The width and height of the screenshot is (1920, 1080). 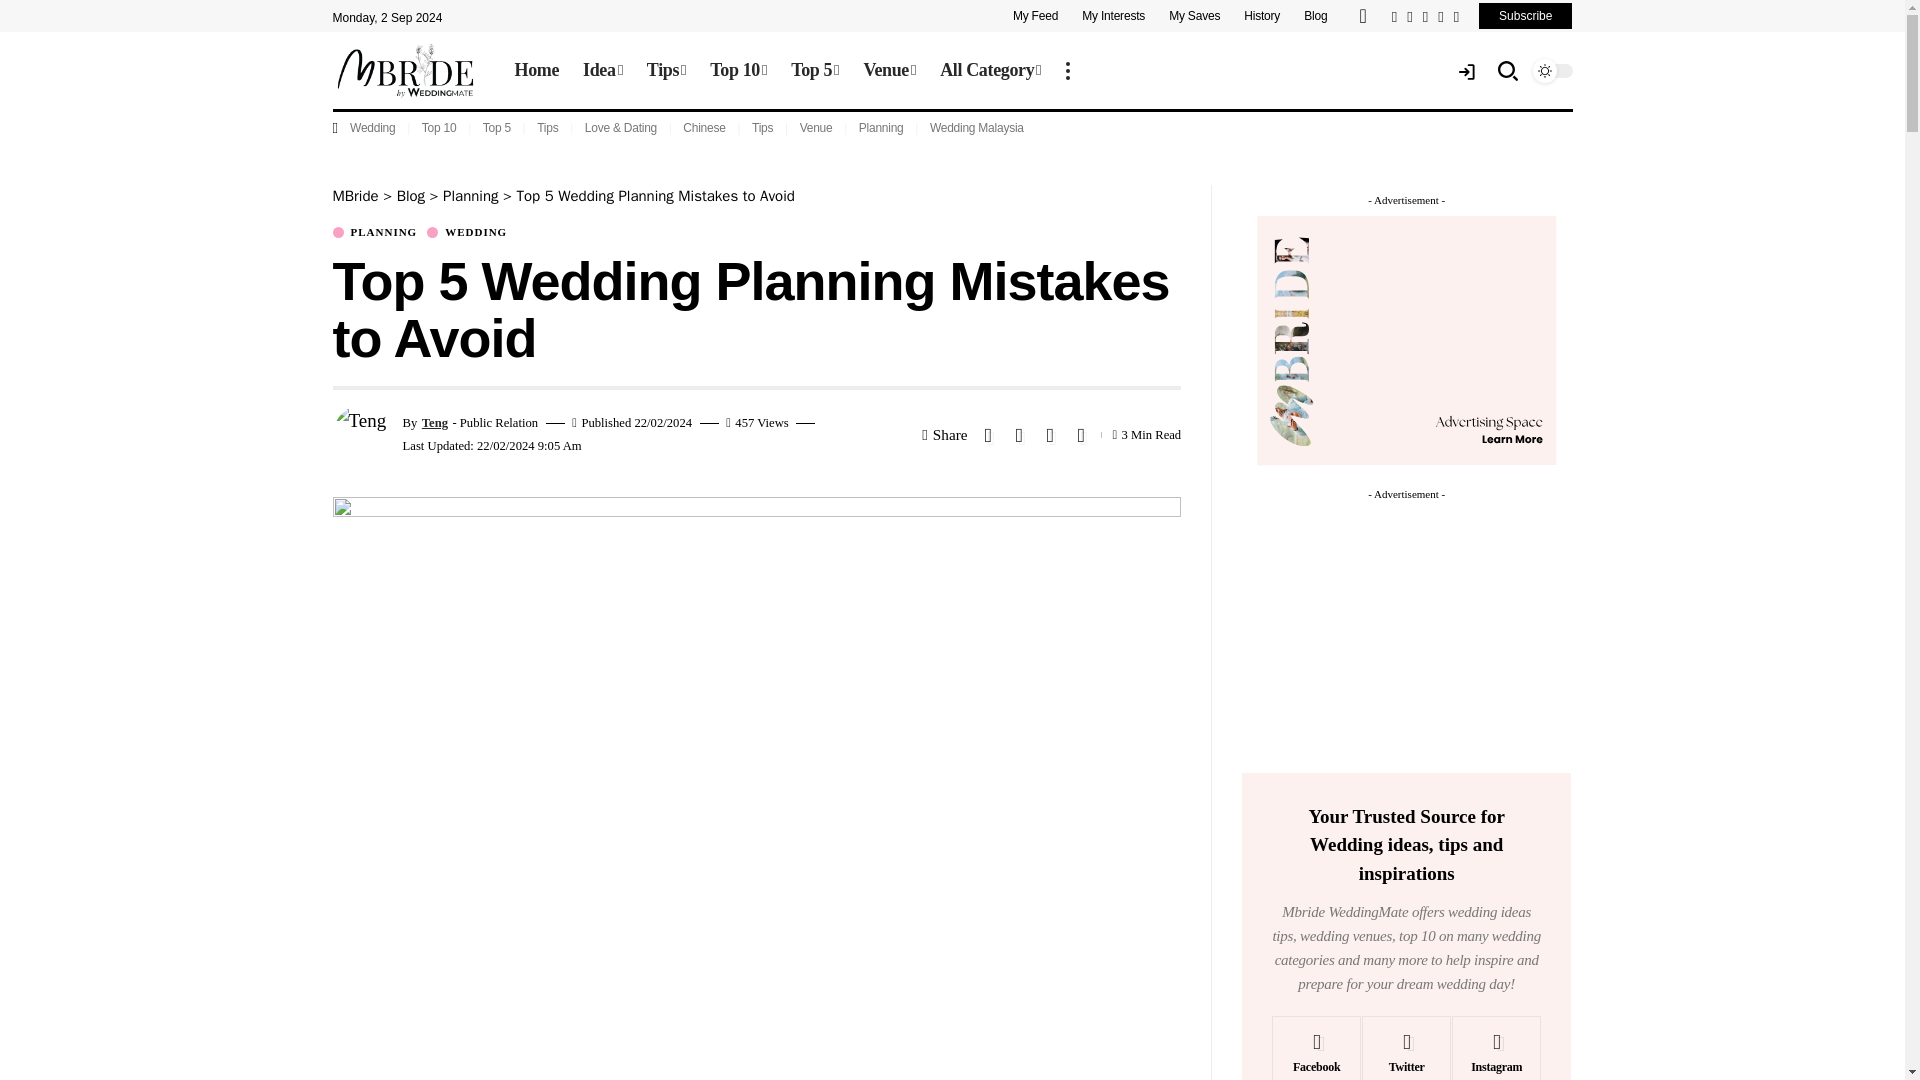 I want to click on Home, so click(x=536, y=71).